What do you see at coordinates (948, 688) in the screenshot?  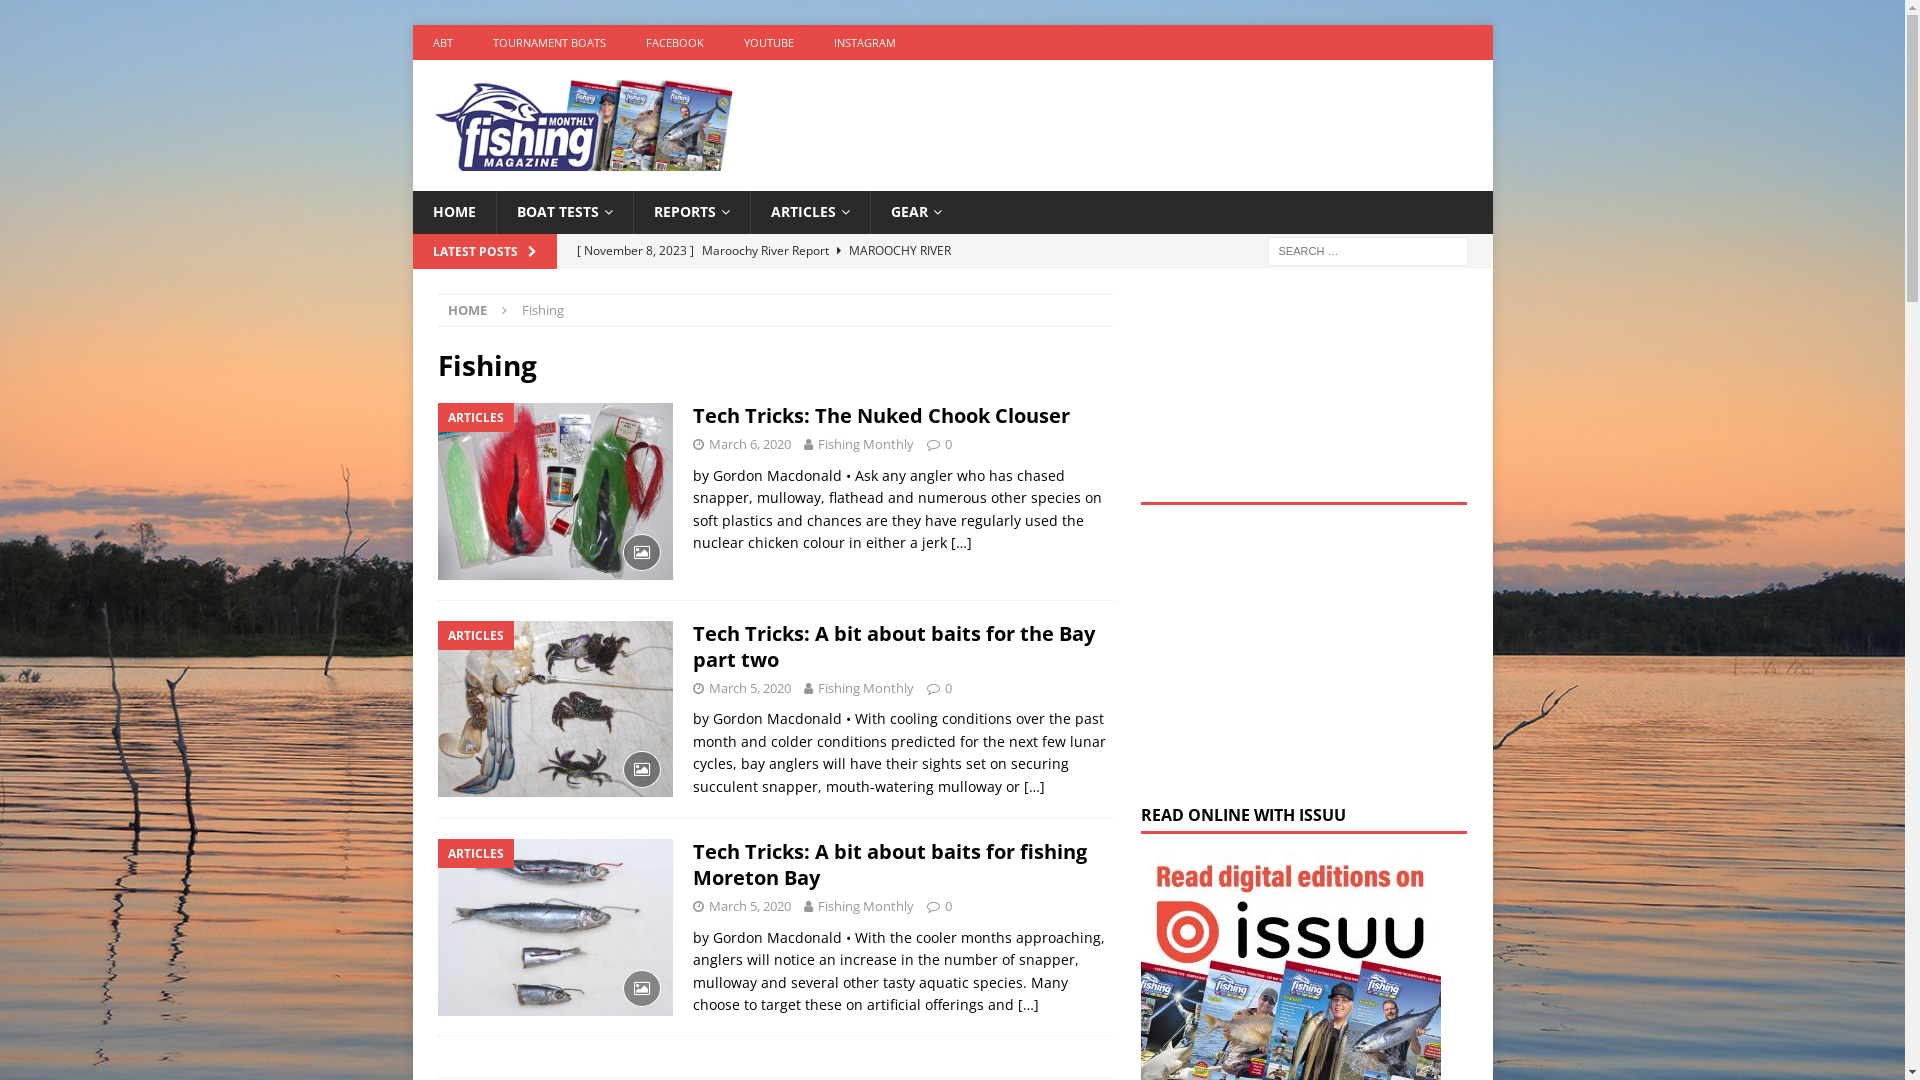 I see `0` at bounding box center [948, 688].